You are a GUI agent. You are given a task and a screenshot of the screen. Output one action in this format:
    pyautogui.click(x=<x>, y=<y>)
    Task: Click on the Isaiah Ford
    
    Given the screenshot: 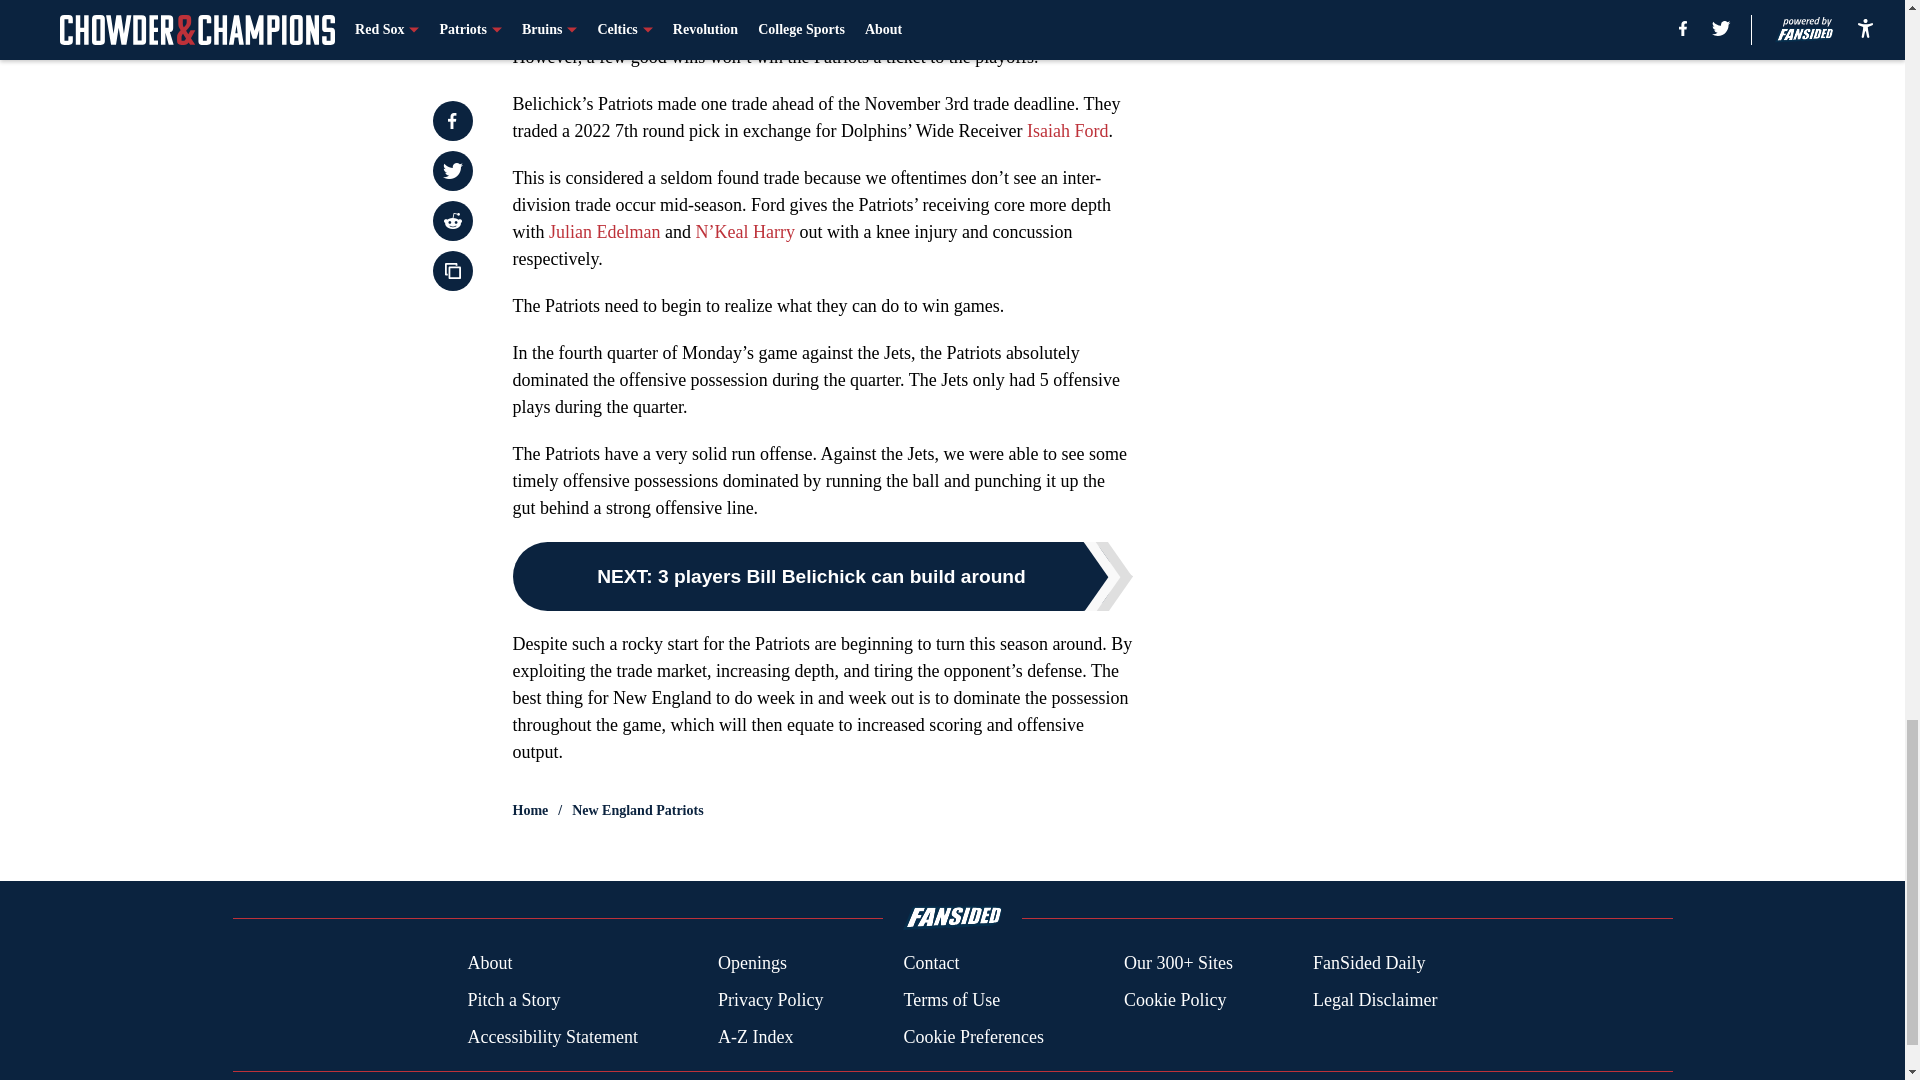 What is the action you would take?
    pyautogui.click(x=1067, y=130)
    